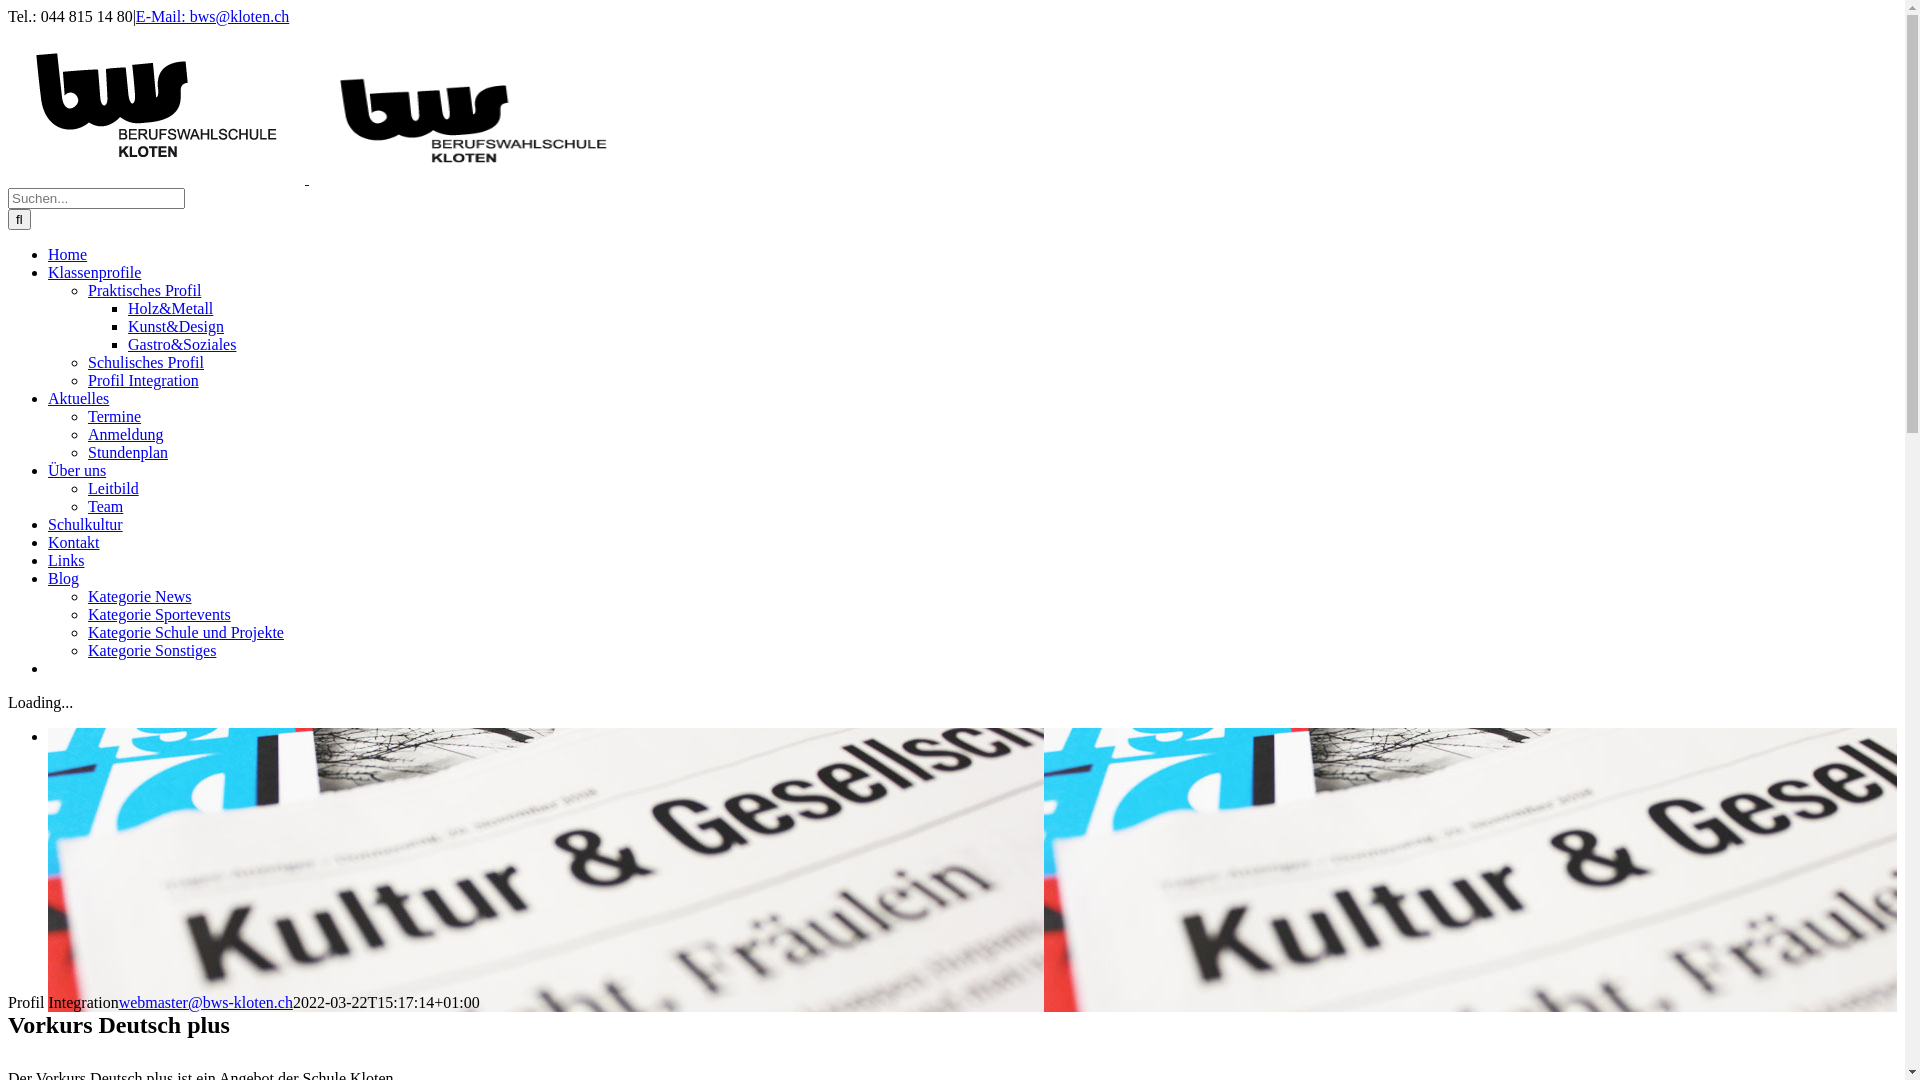  I want to click on Kategorie Sonstiges, so click(152, 650).